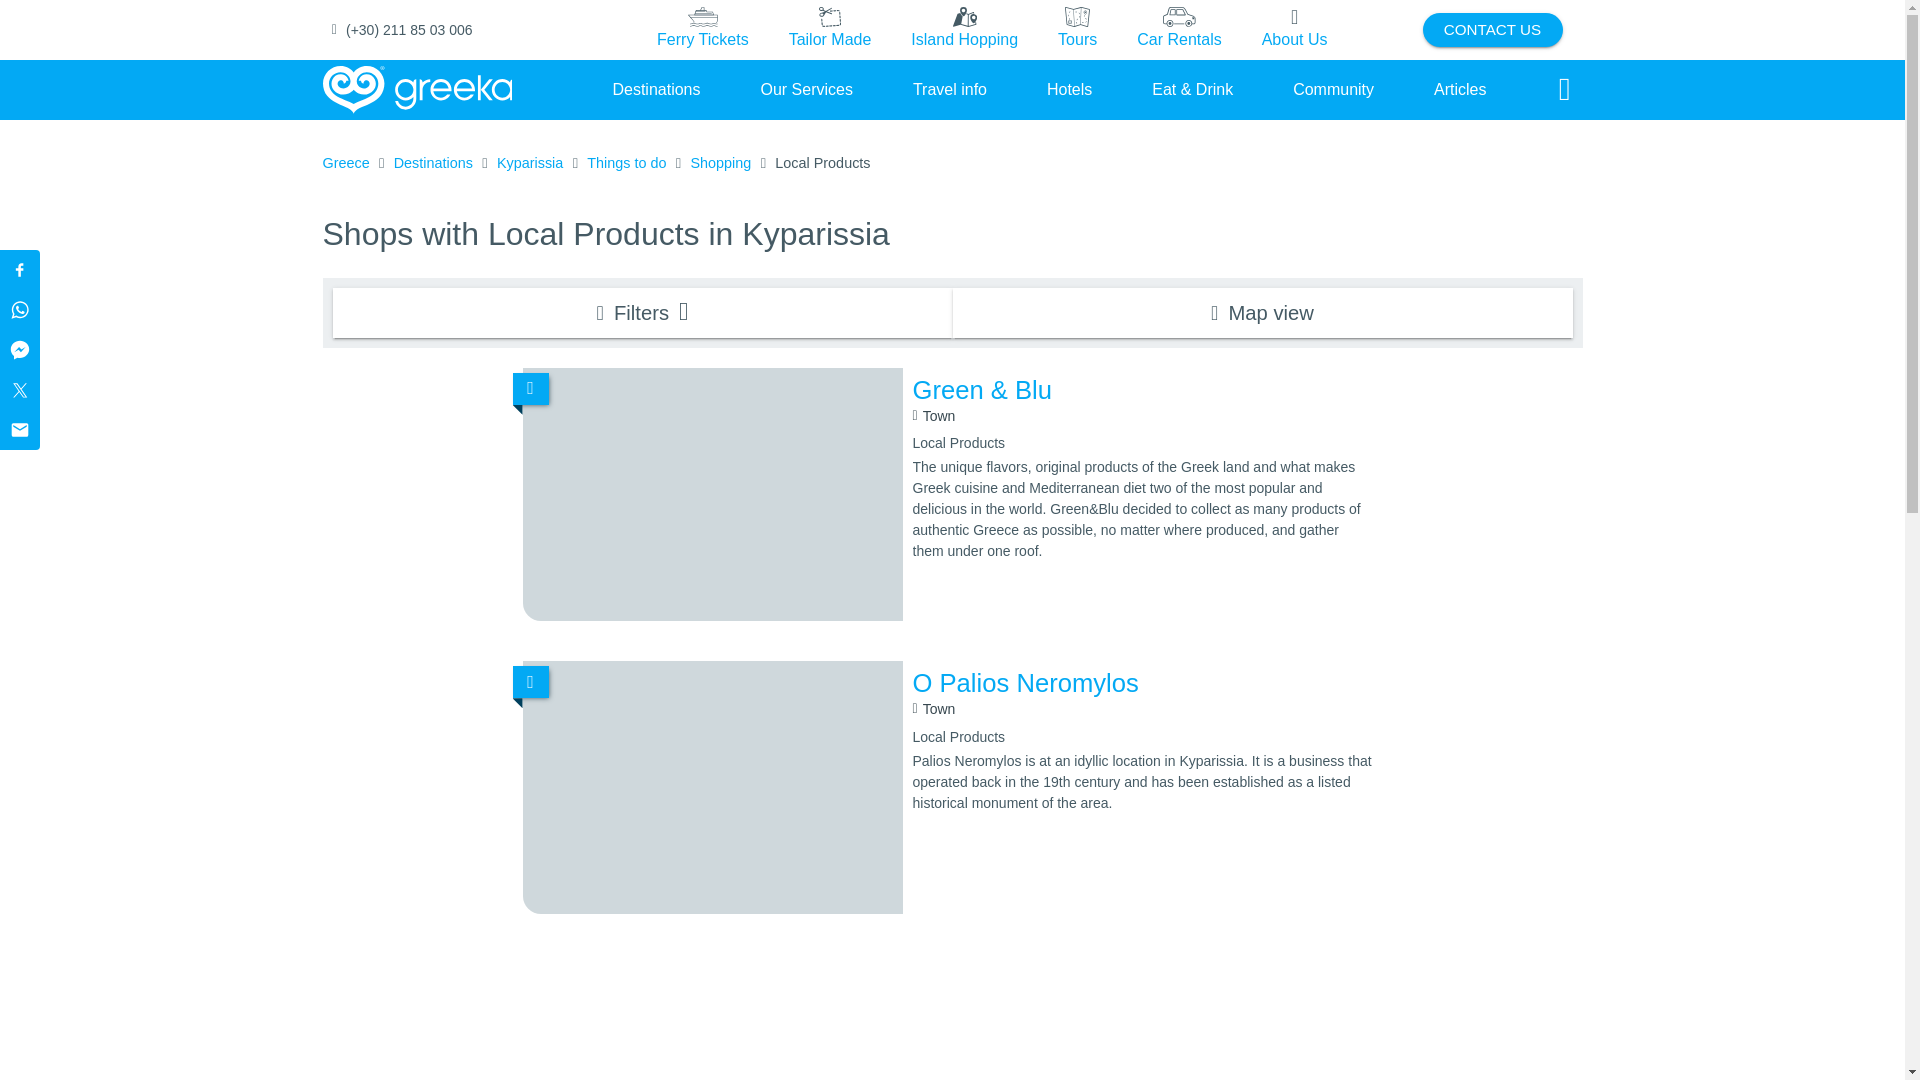 The image size is (1920, 1080). I want to click on Our Services, so click(806, 89).